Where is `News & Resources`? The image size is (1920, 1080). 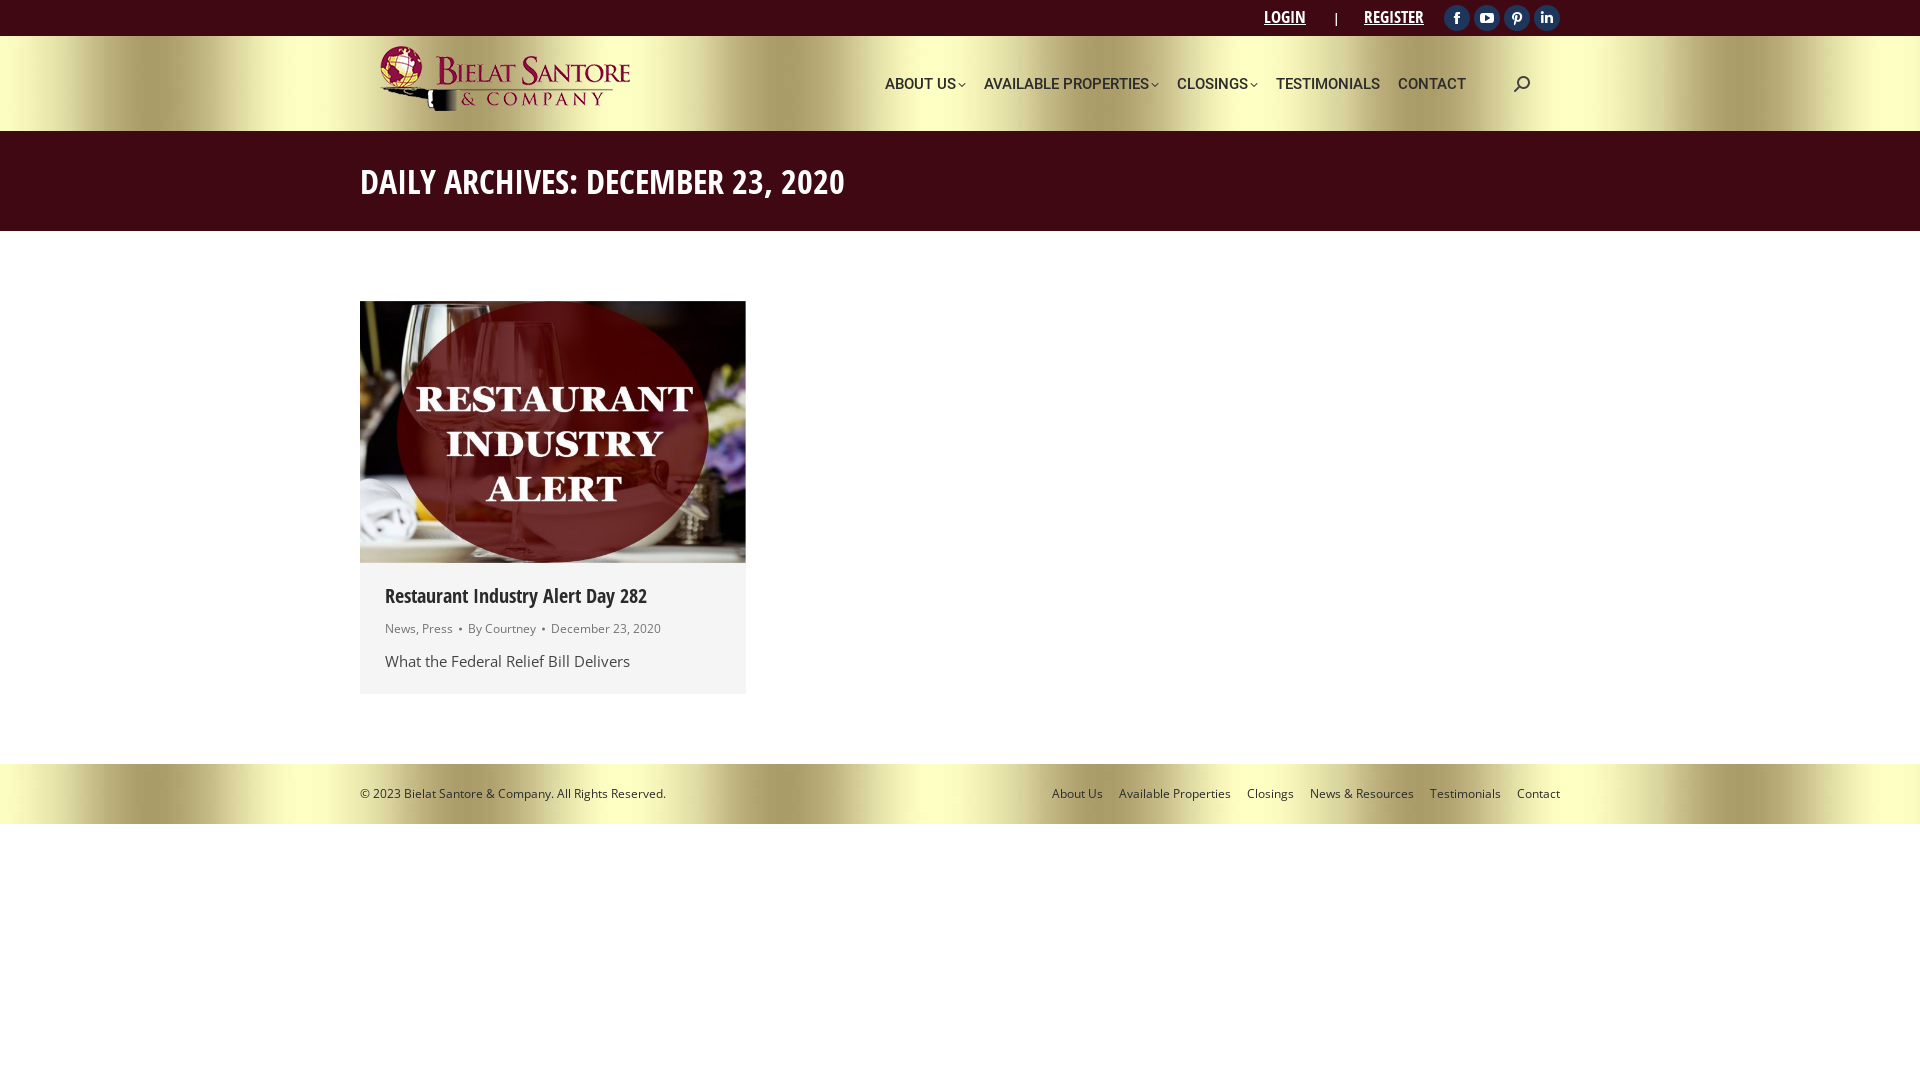
News & Resources is located at coordinates (1362, 794).